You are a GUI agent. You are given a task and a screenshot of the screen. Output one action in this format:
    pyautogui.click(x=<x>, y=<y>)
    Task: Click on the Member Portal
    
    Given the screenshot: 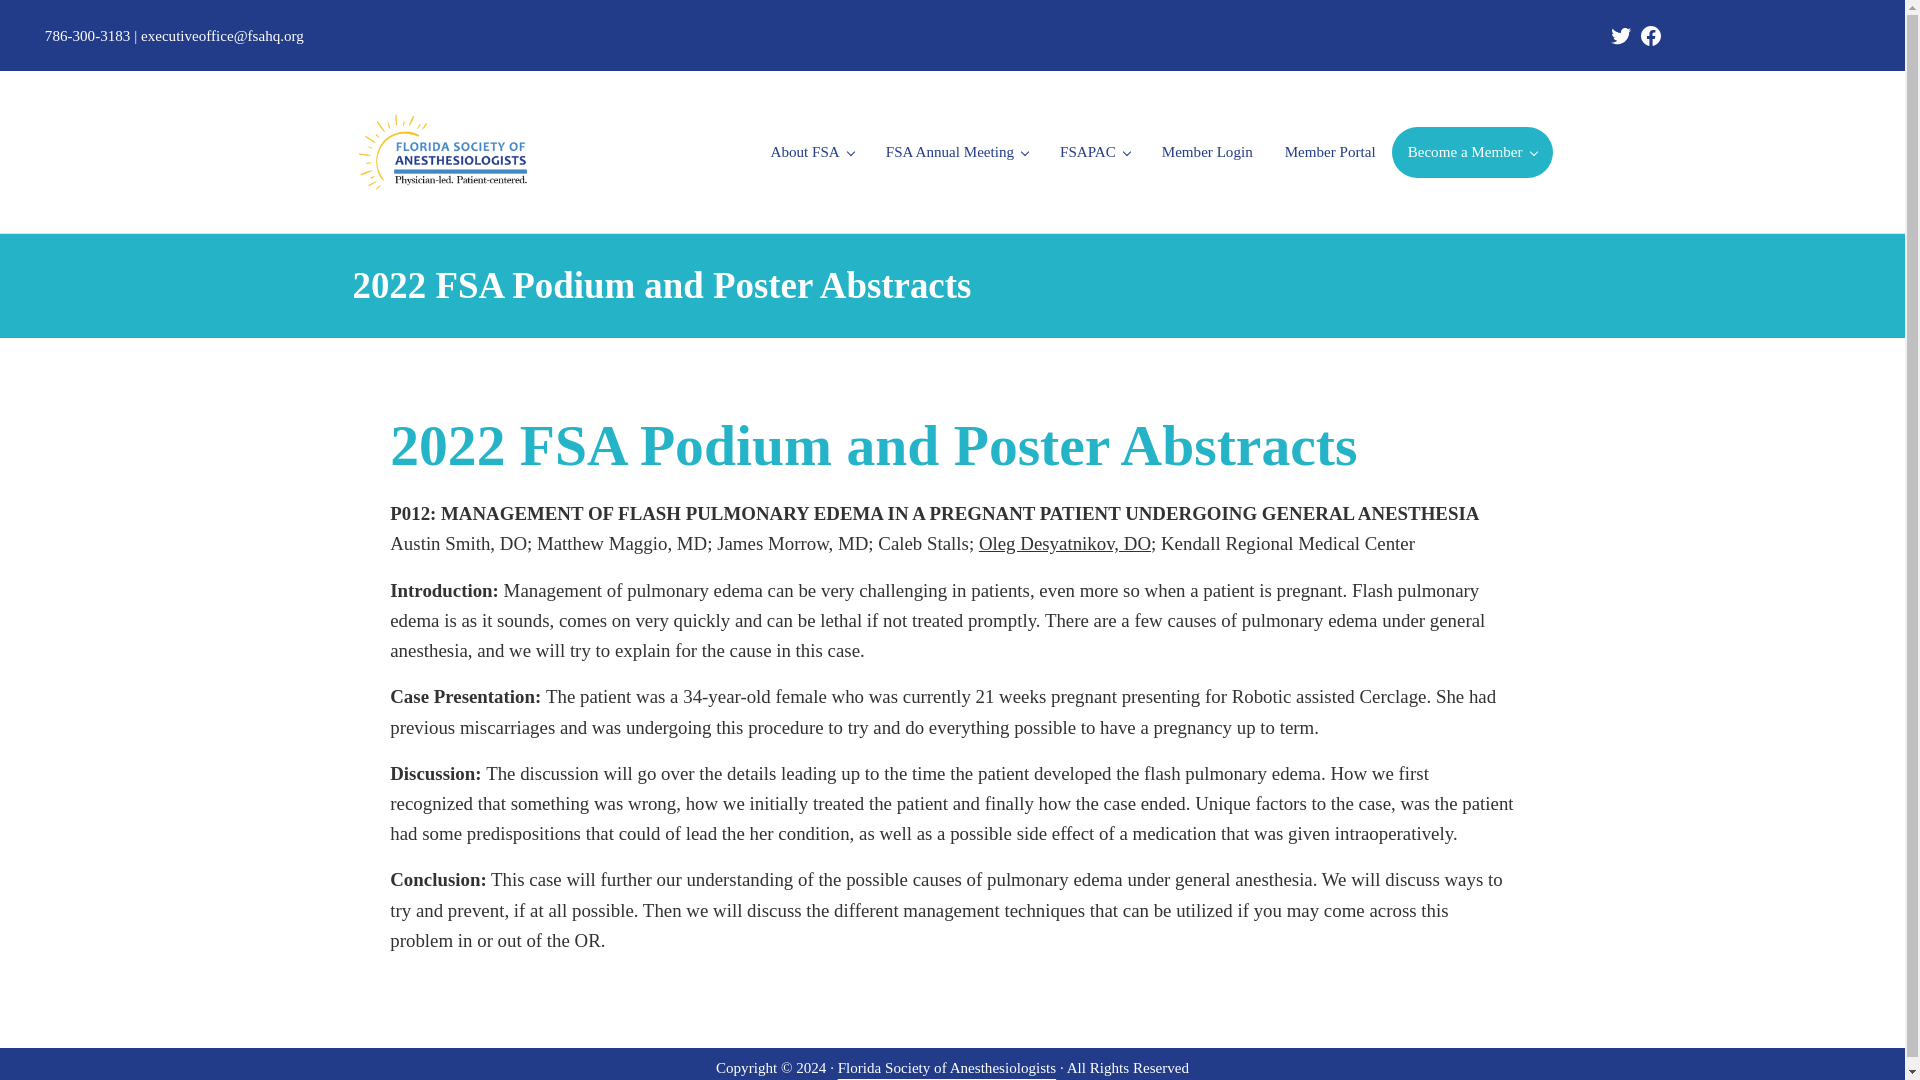 What is the action you would take?
    pyautogui.click(x=1330, y=152)
    